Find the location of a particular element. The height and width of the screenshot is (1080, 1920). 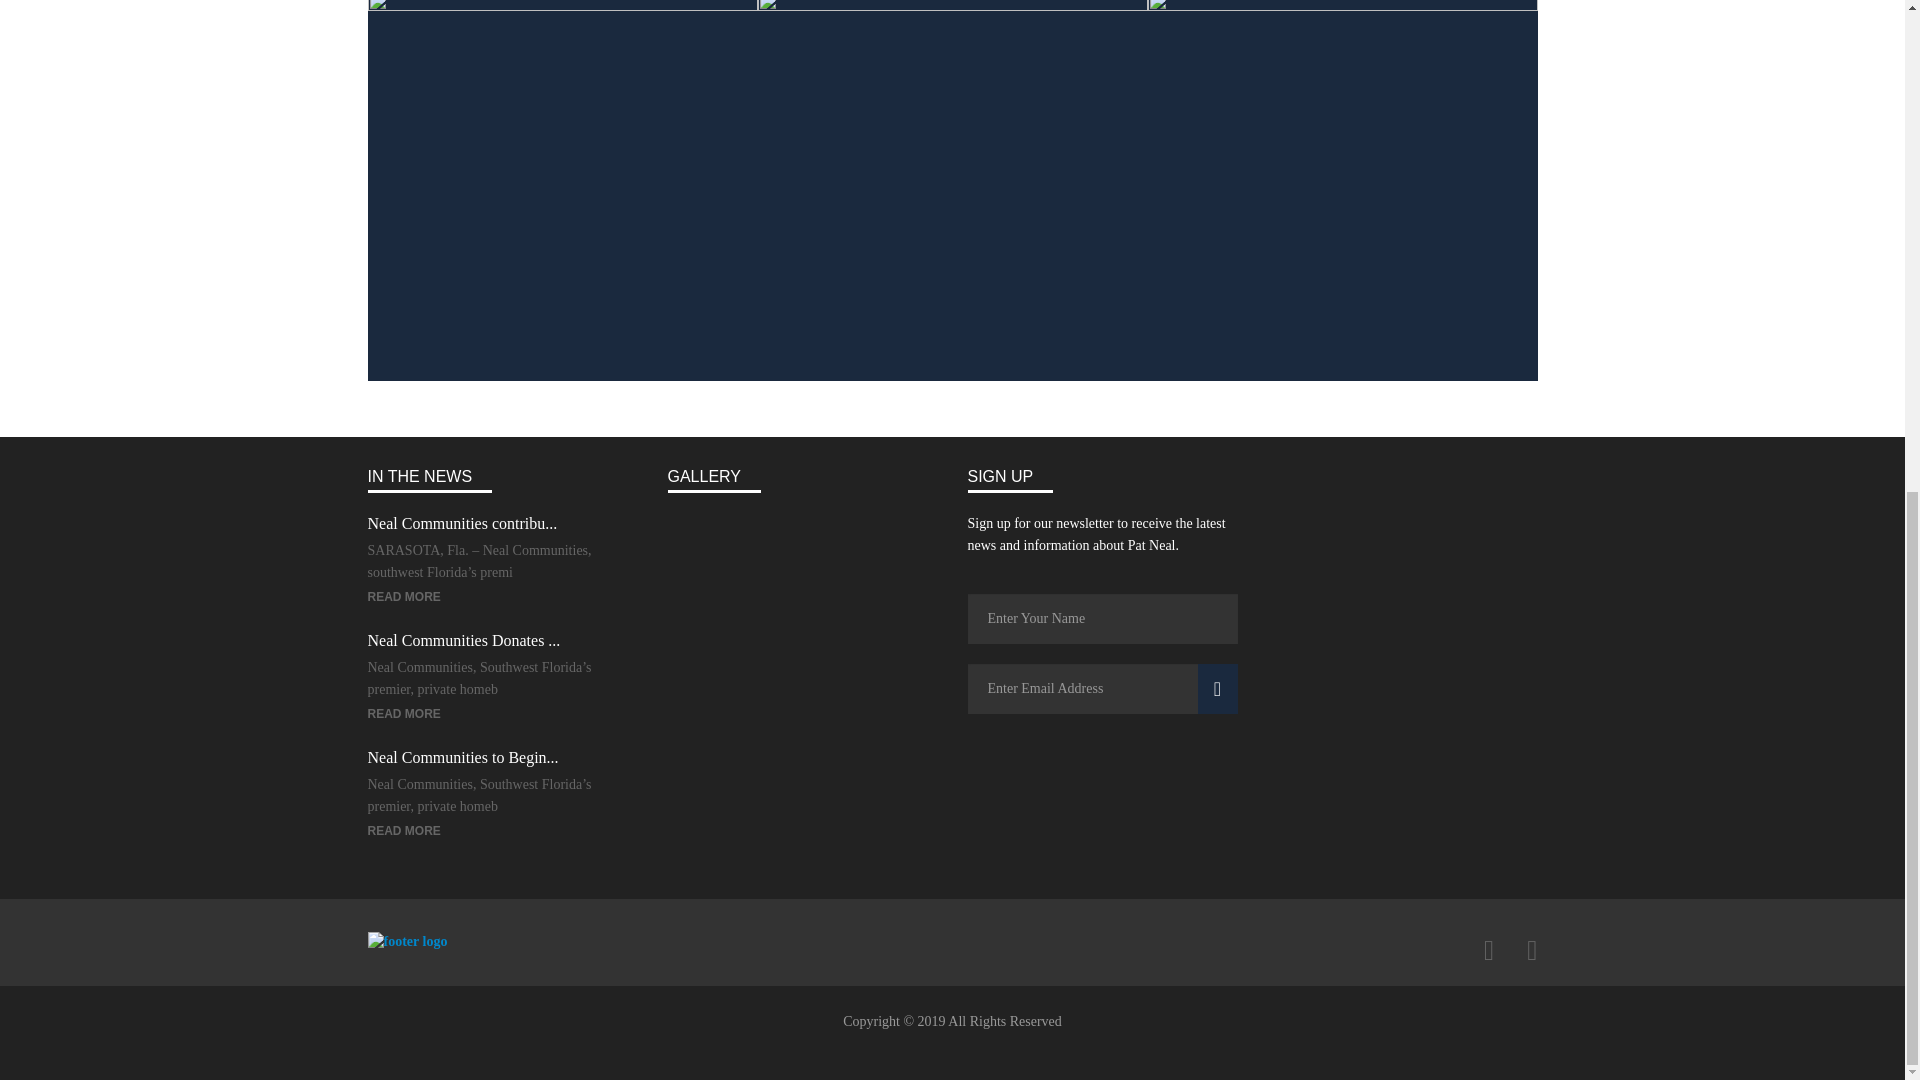

READ MORE is located at coordinates (404, 714).